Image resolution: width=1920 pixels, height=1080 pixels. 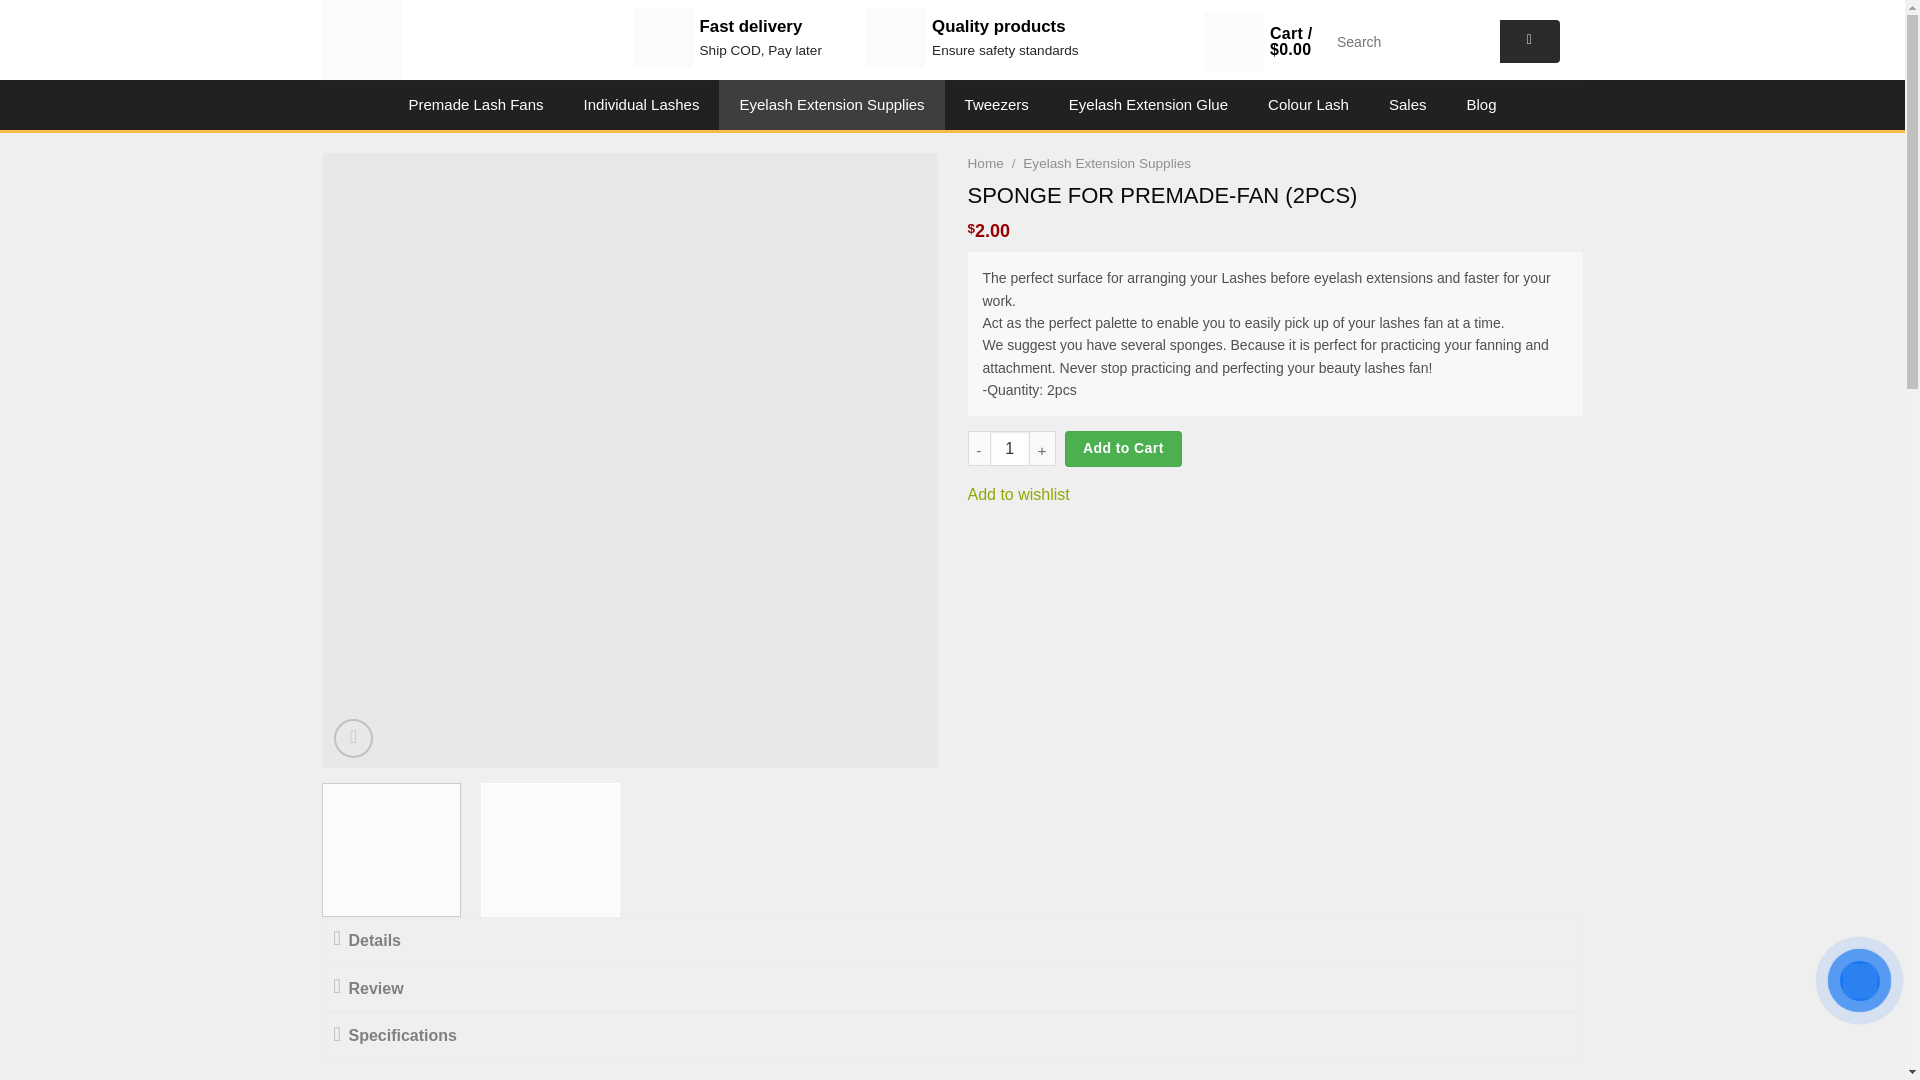 What do you see at coordinates (1010, 448) in the screenshot?
I see `1` at bounding box center [1010, 448].